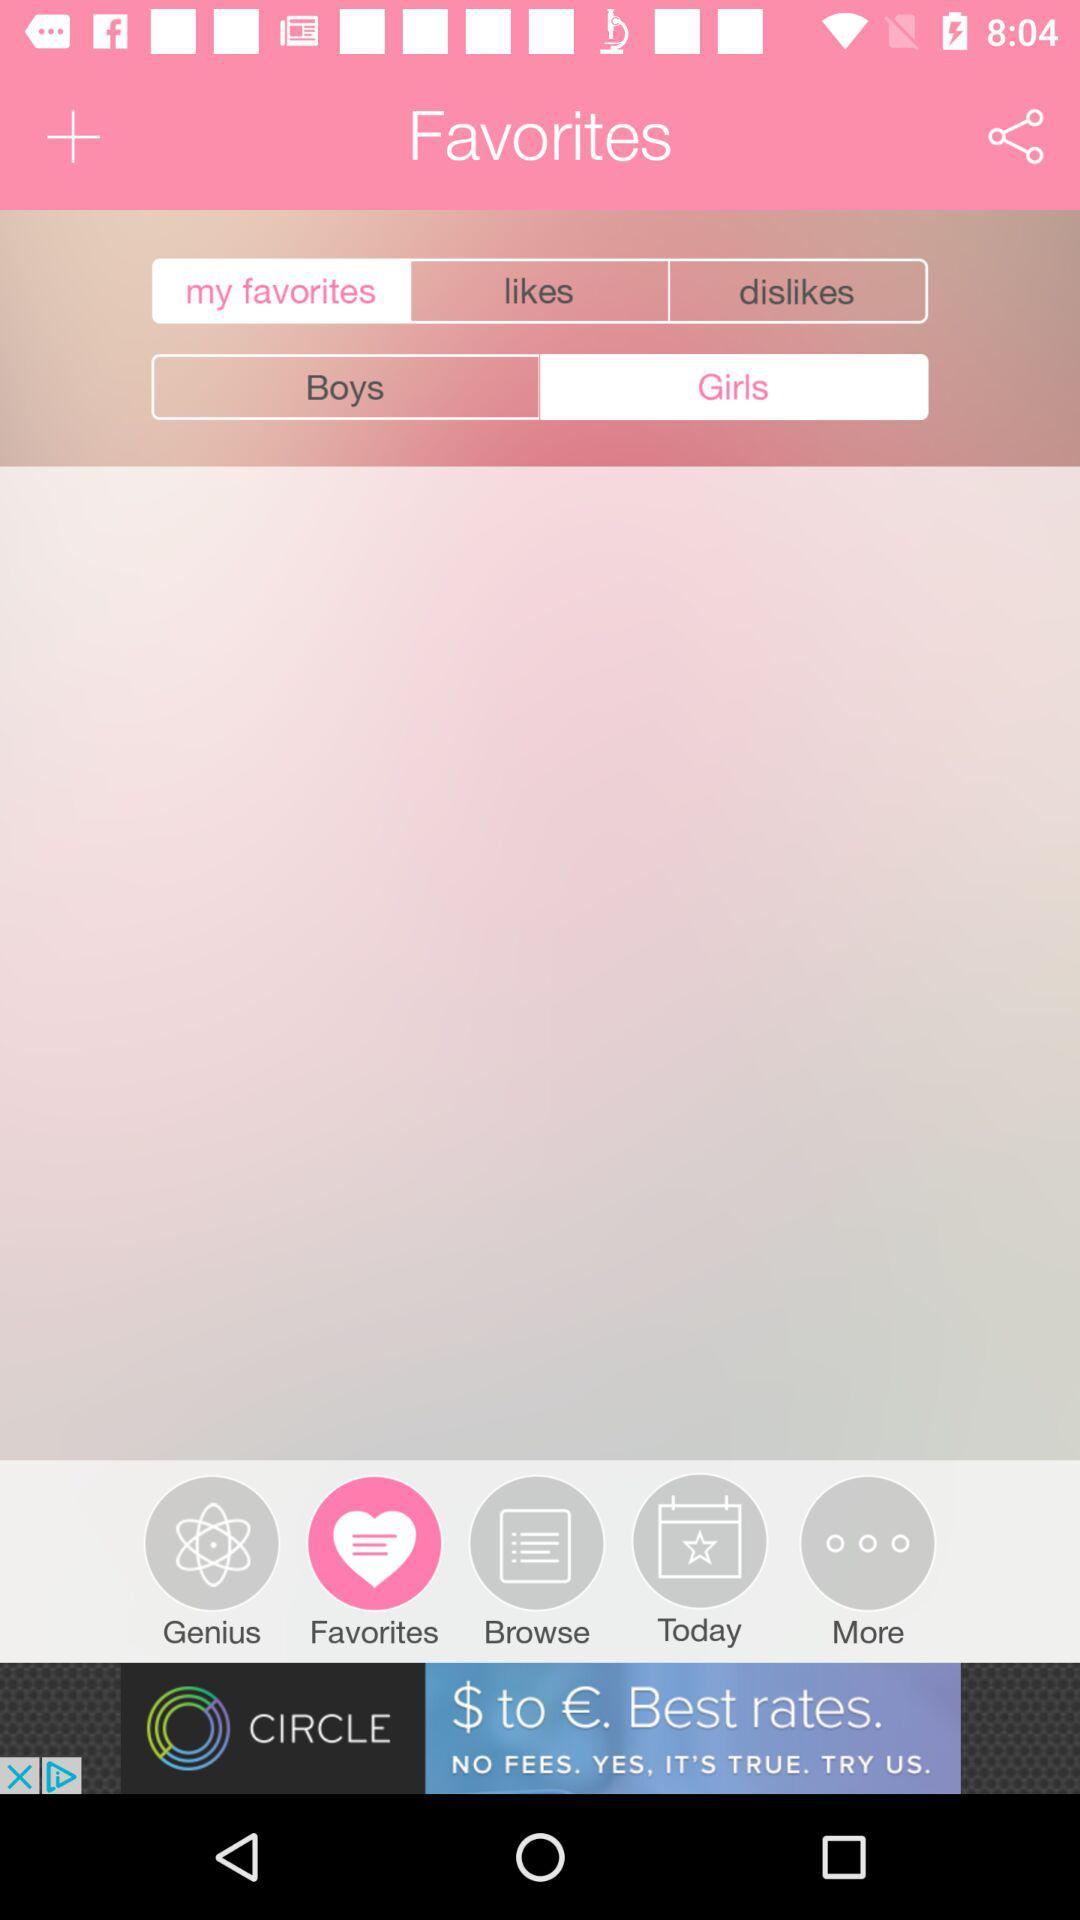 The height and width of the screenshot is (1920, 1080). Describe the element at coordinates (800, 291) in the screenshot. I see `favourite options` at that location.